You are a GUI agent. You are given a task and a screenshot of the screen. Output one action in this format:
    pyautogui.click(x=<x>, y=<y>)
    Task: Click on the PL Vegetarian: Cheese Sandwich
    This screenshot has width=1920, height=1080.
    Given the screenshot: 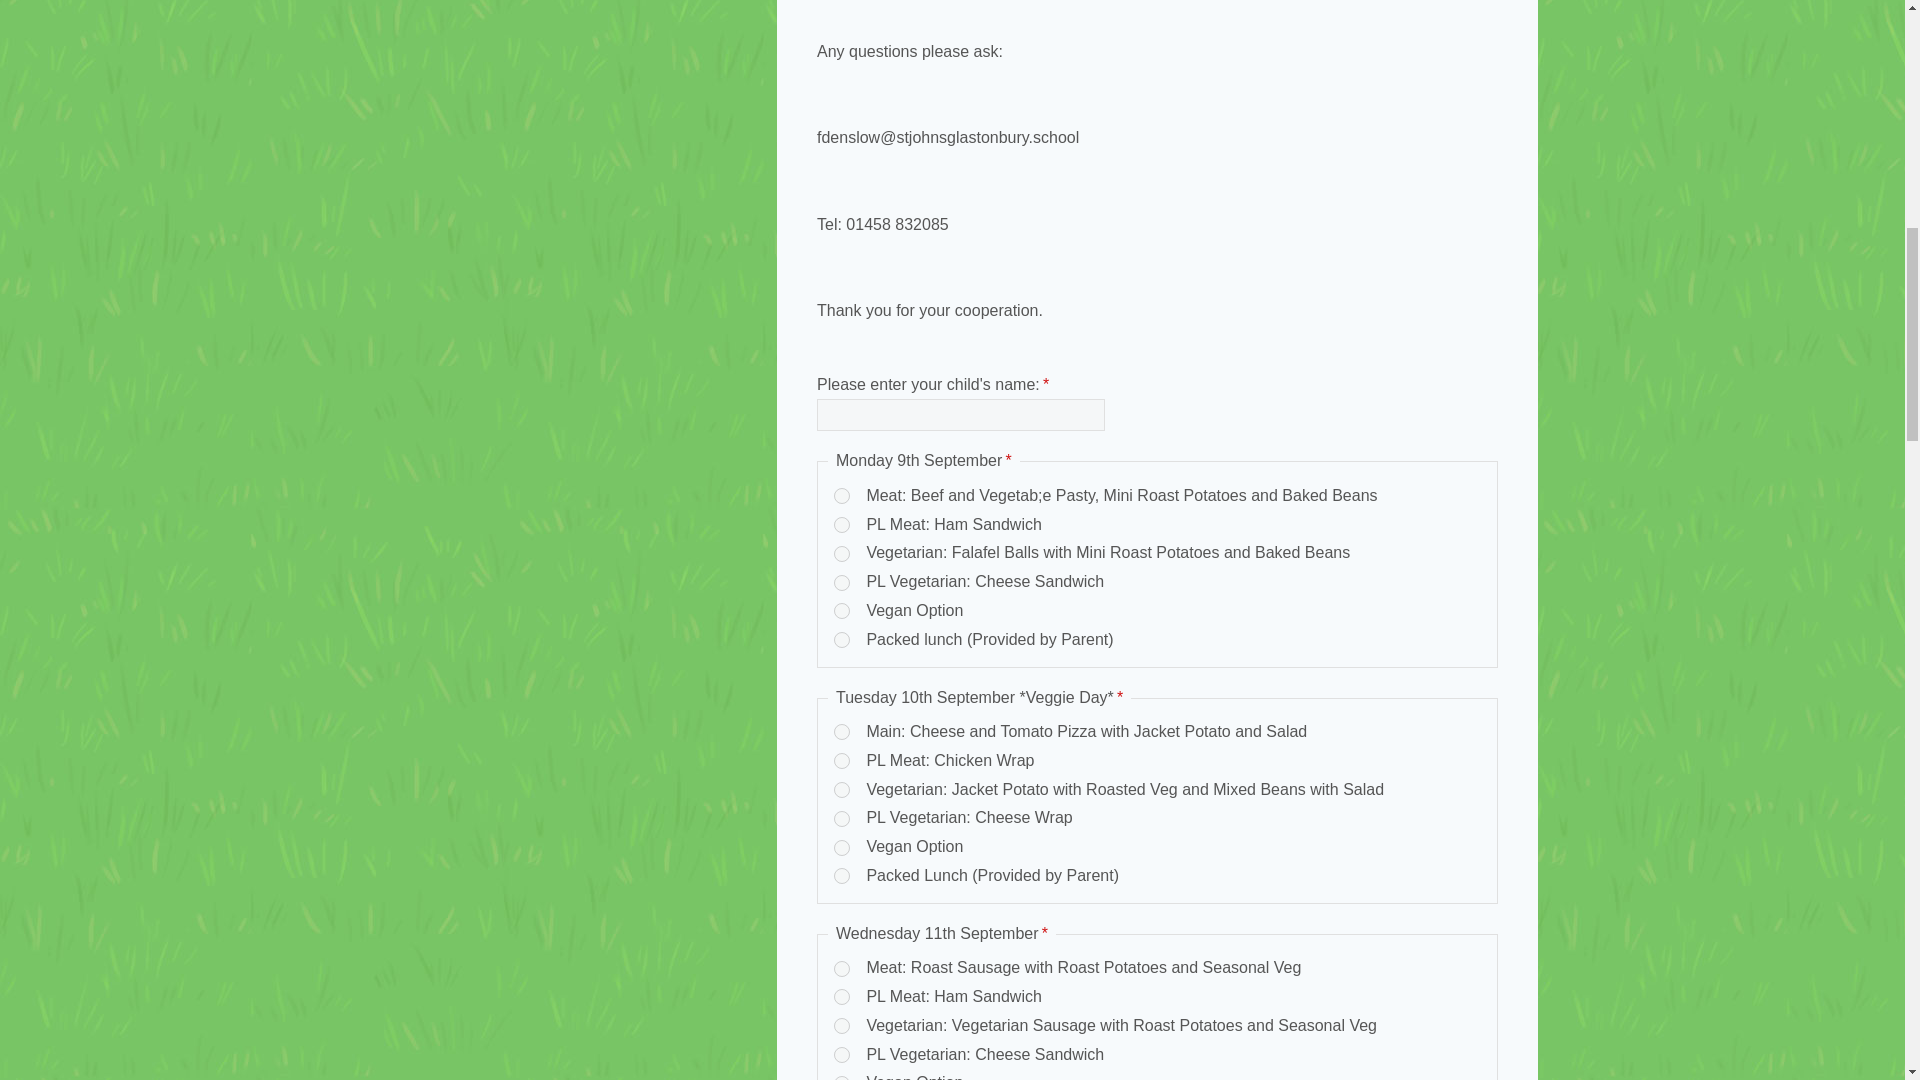 What is the action you would take?
    pyautogui.click(x=842, y=1054)
    